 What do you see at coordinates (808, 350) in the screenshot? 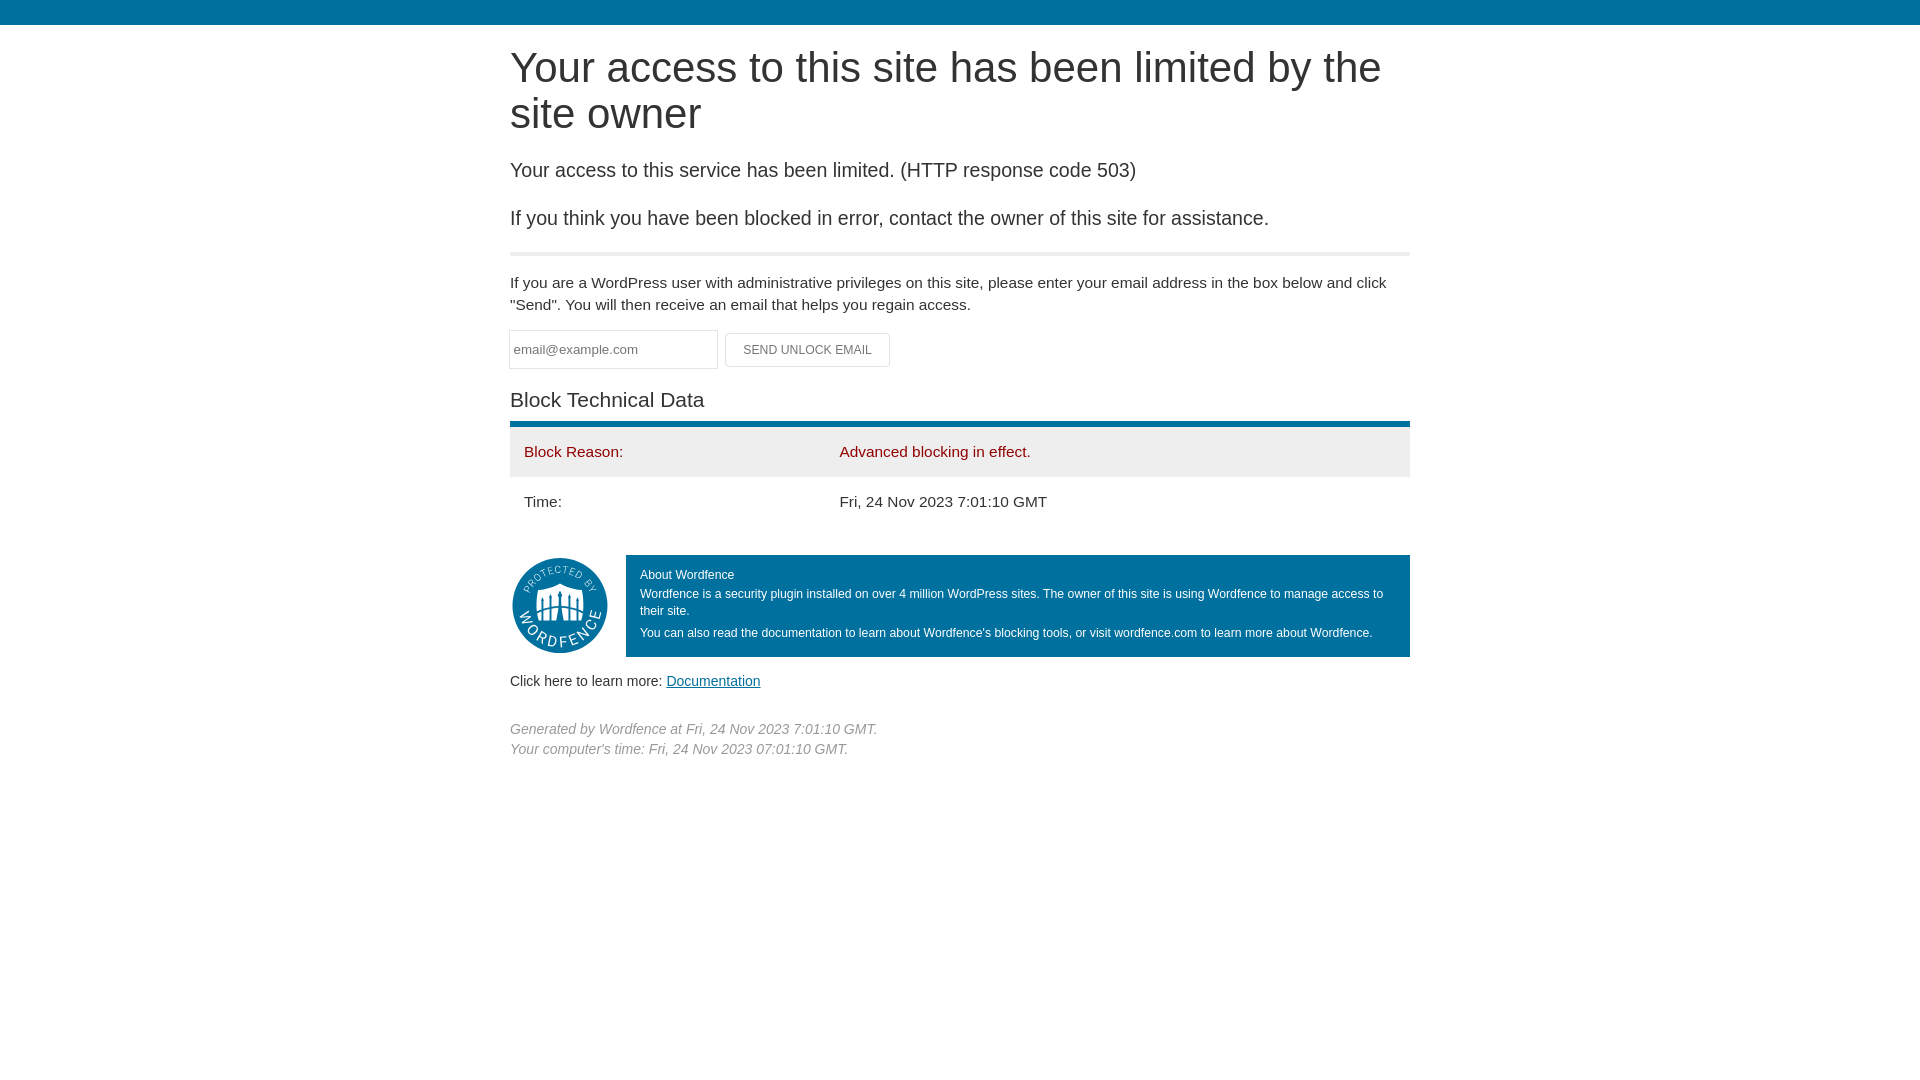
I see `Send Unlock Email` at bounding box center [808, 350].